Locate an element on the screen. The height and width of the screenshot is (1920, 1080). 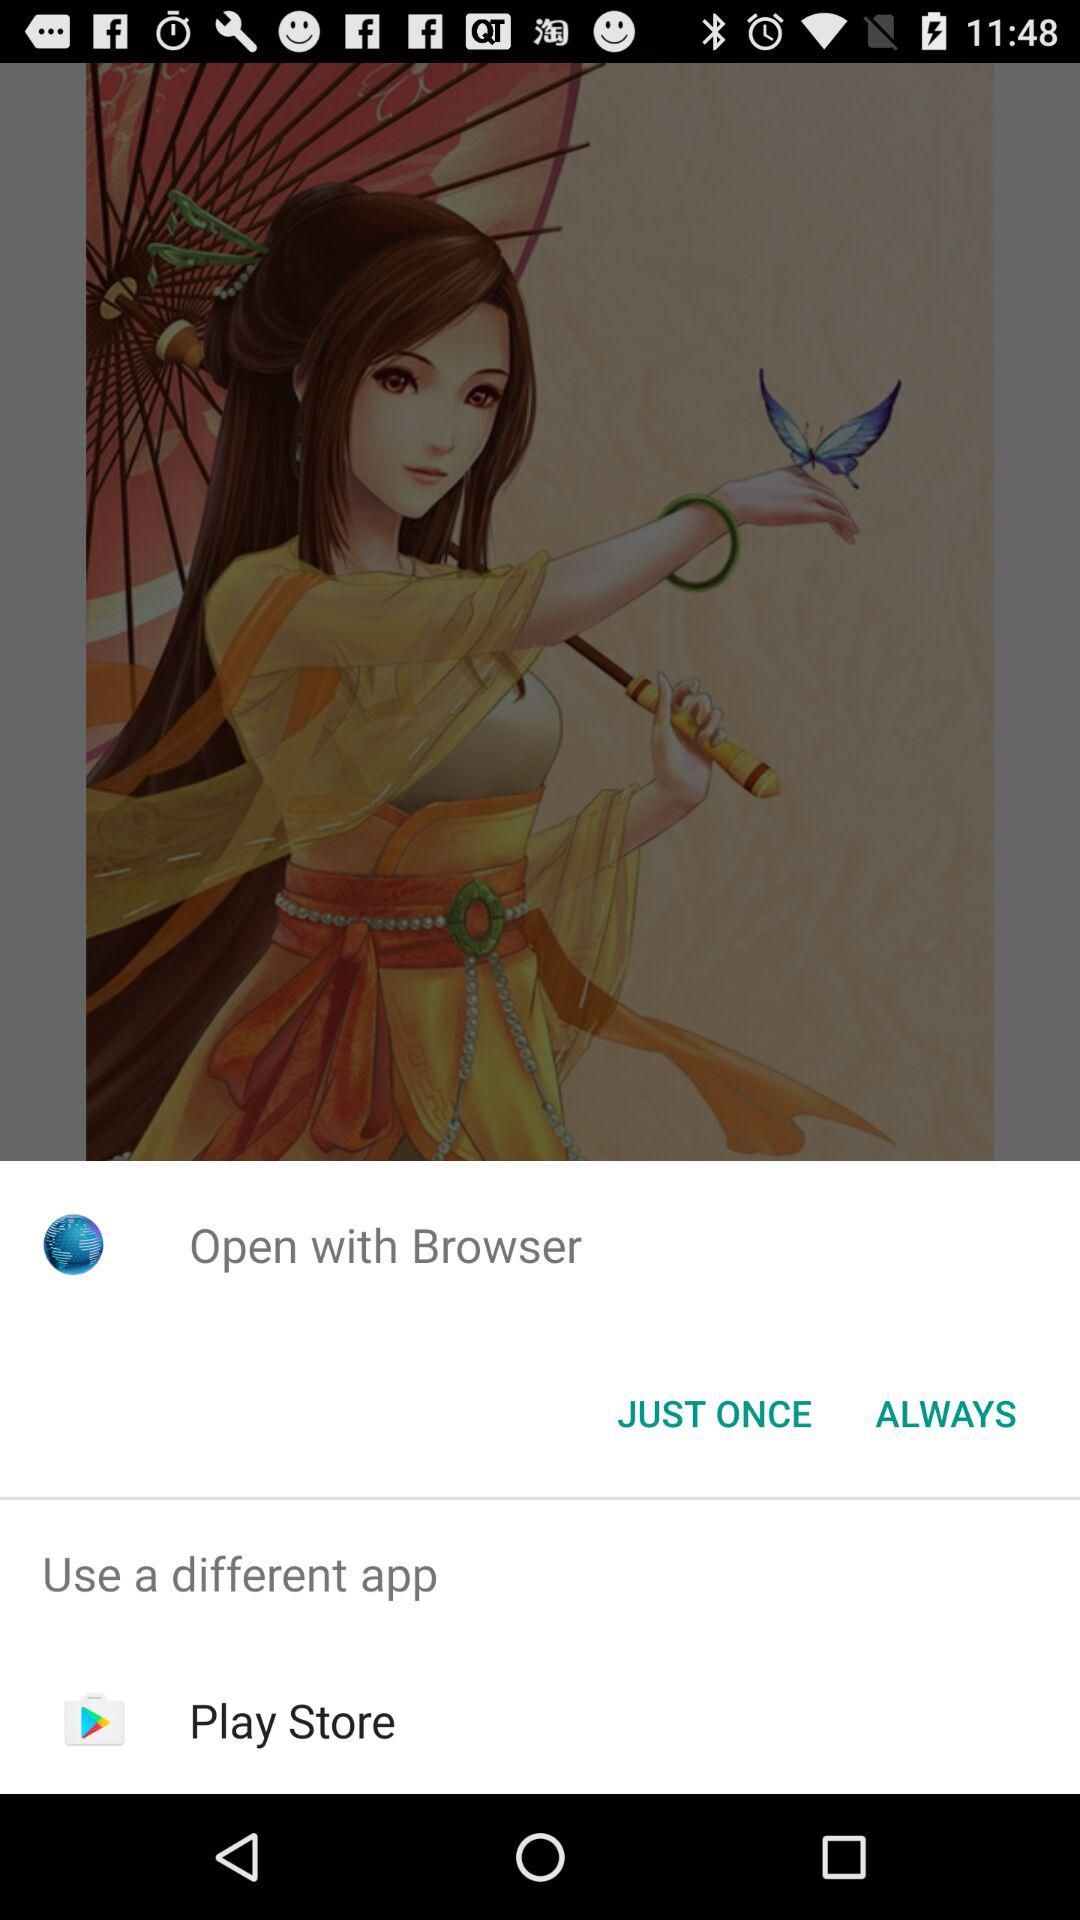
press app below open with browser app is located at coordinates (946, 1413).